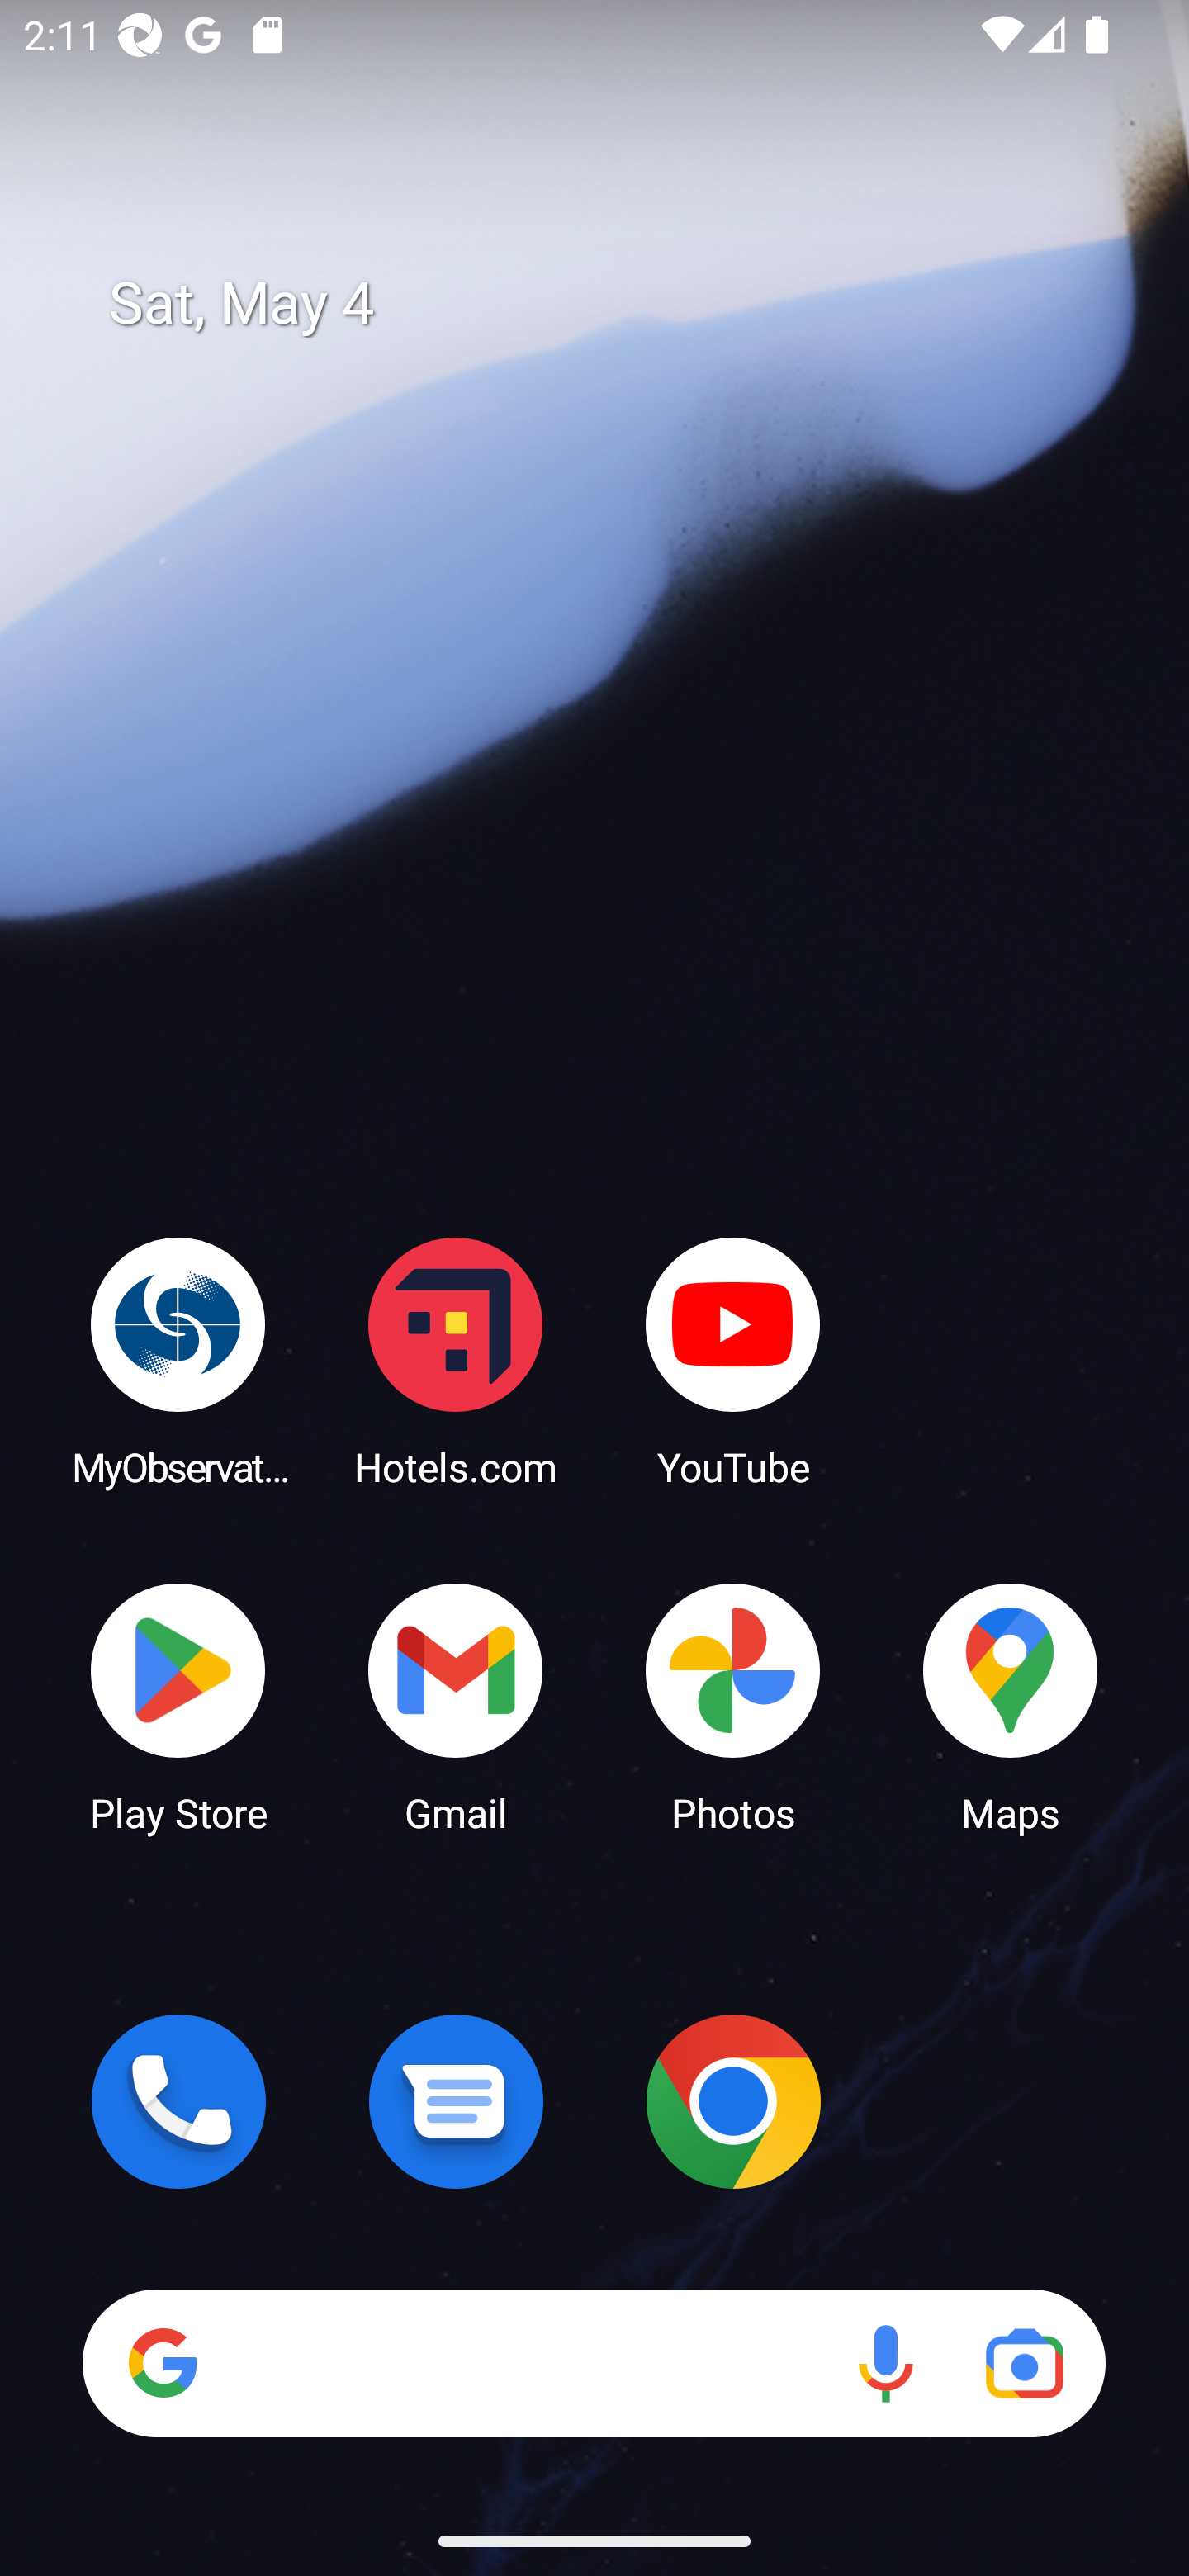  What do you see at coordinates (456, 1706) in the screenshot?
I see `Gmail` at bounding box center [456, 1706].